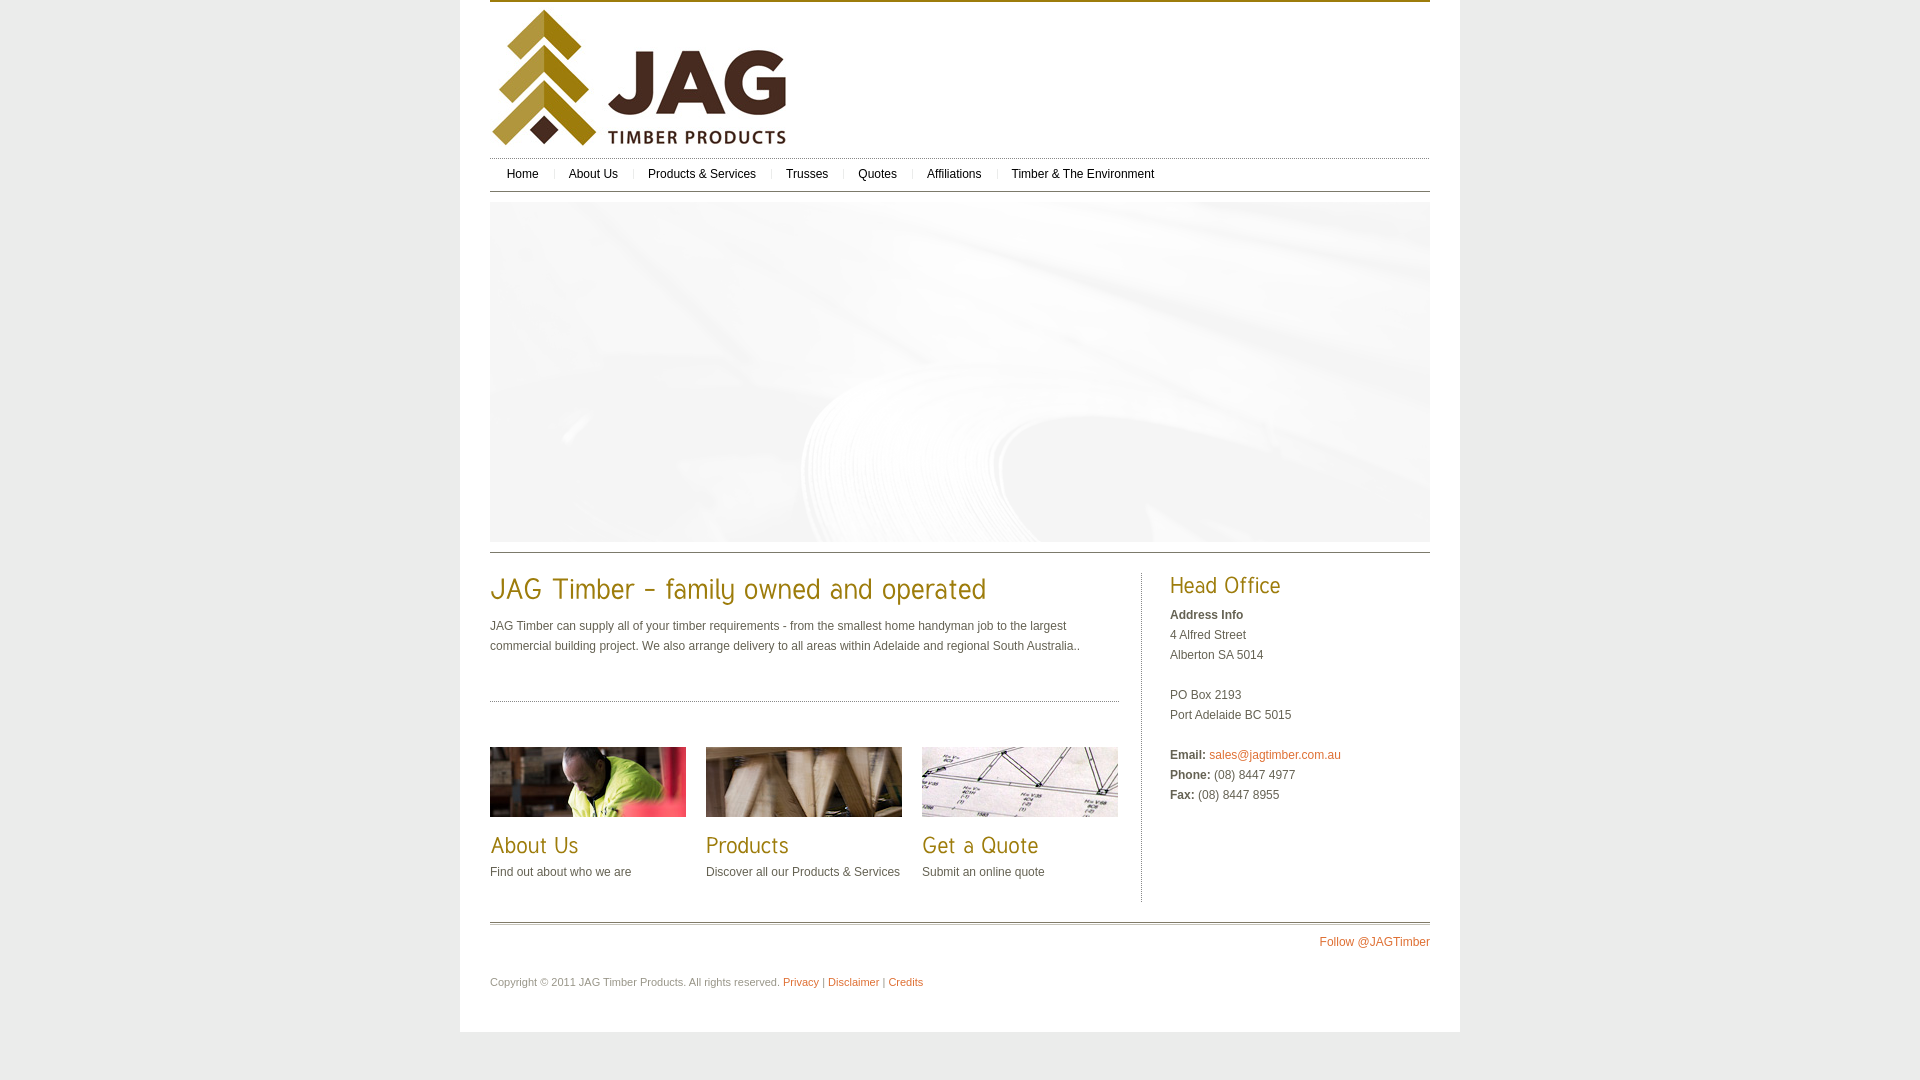  What do you see at coordinates (1275, 754) in the screenshot?
I see `sales@jagtimber.com.au` at bounding box center [1275, 754].